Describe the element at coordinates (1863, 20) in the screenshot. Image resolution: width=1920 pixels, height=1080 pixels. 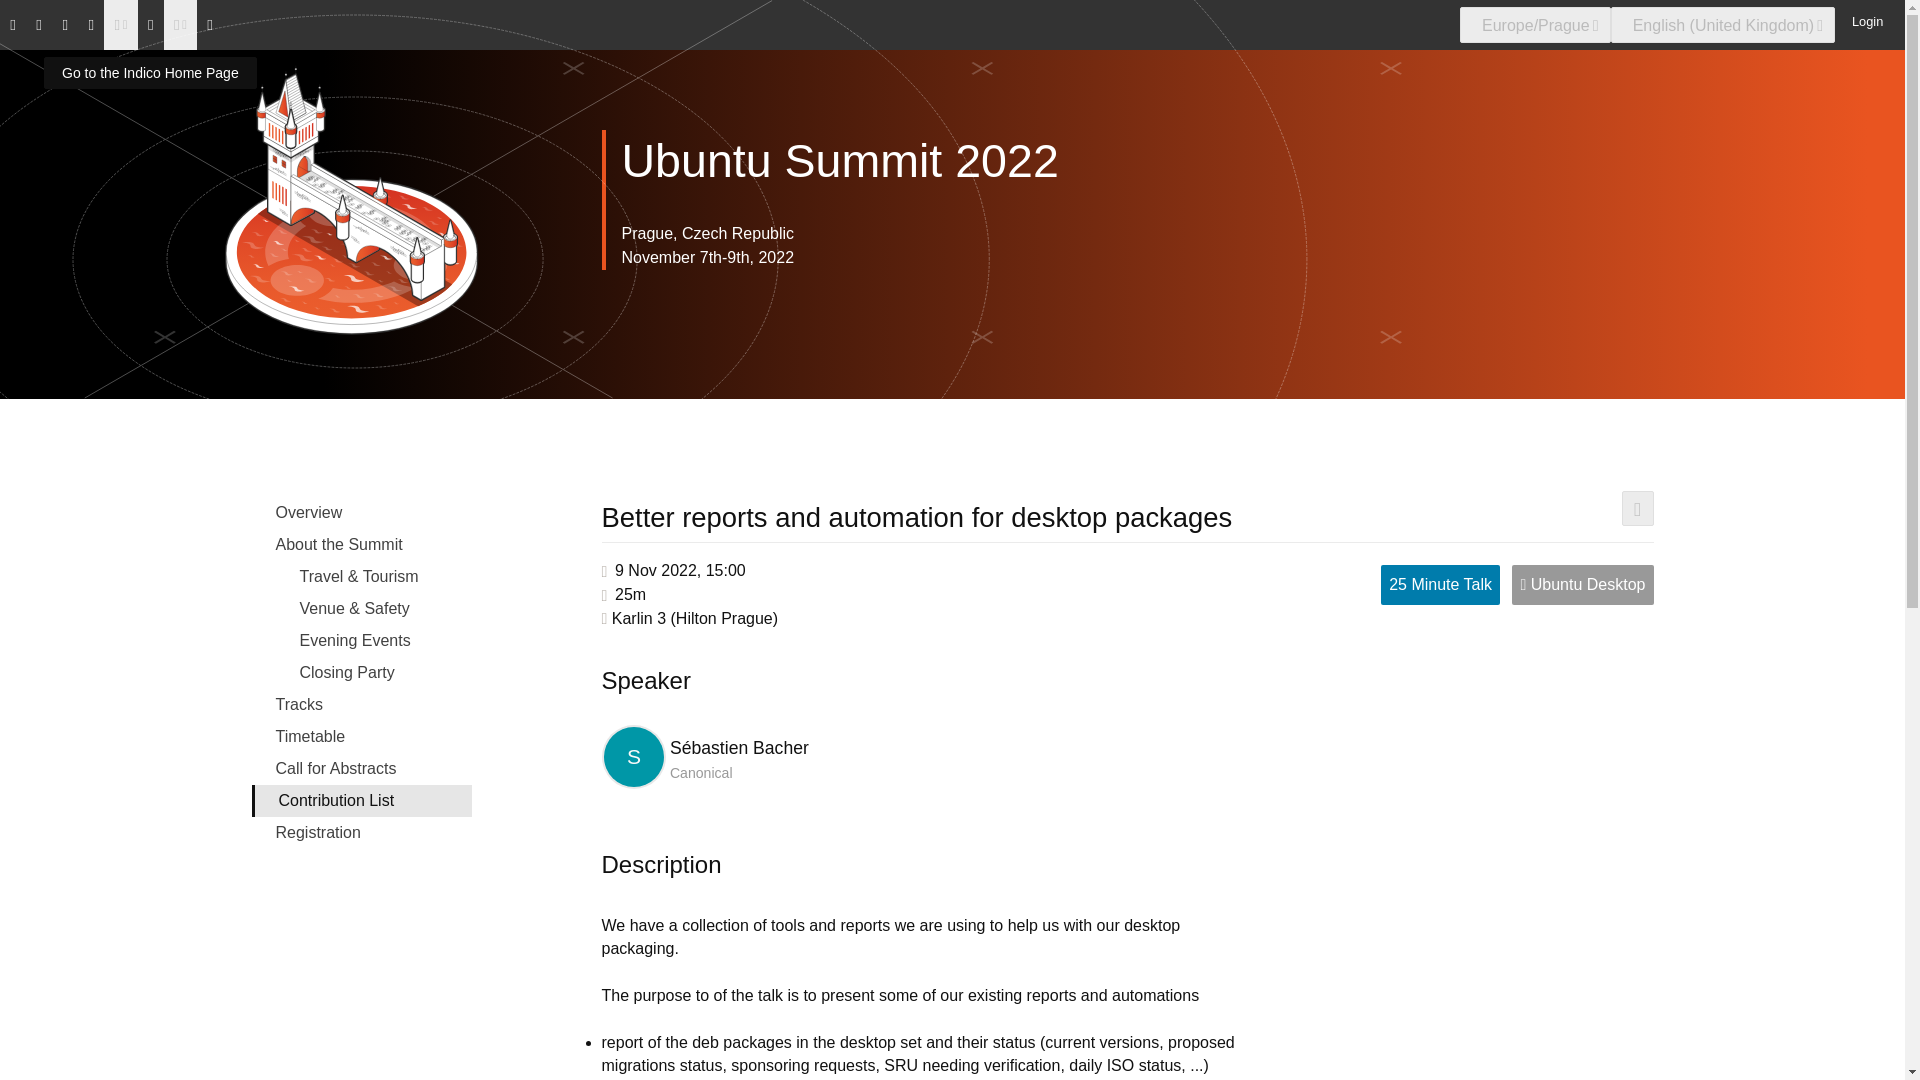
I see `Login` at that location.